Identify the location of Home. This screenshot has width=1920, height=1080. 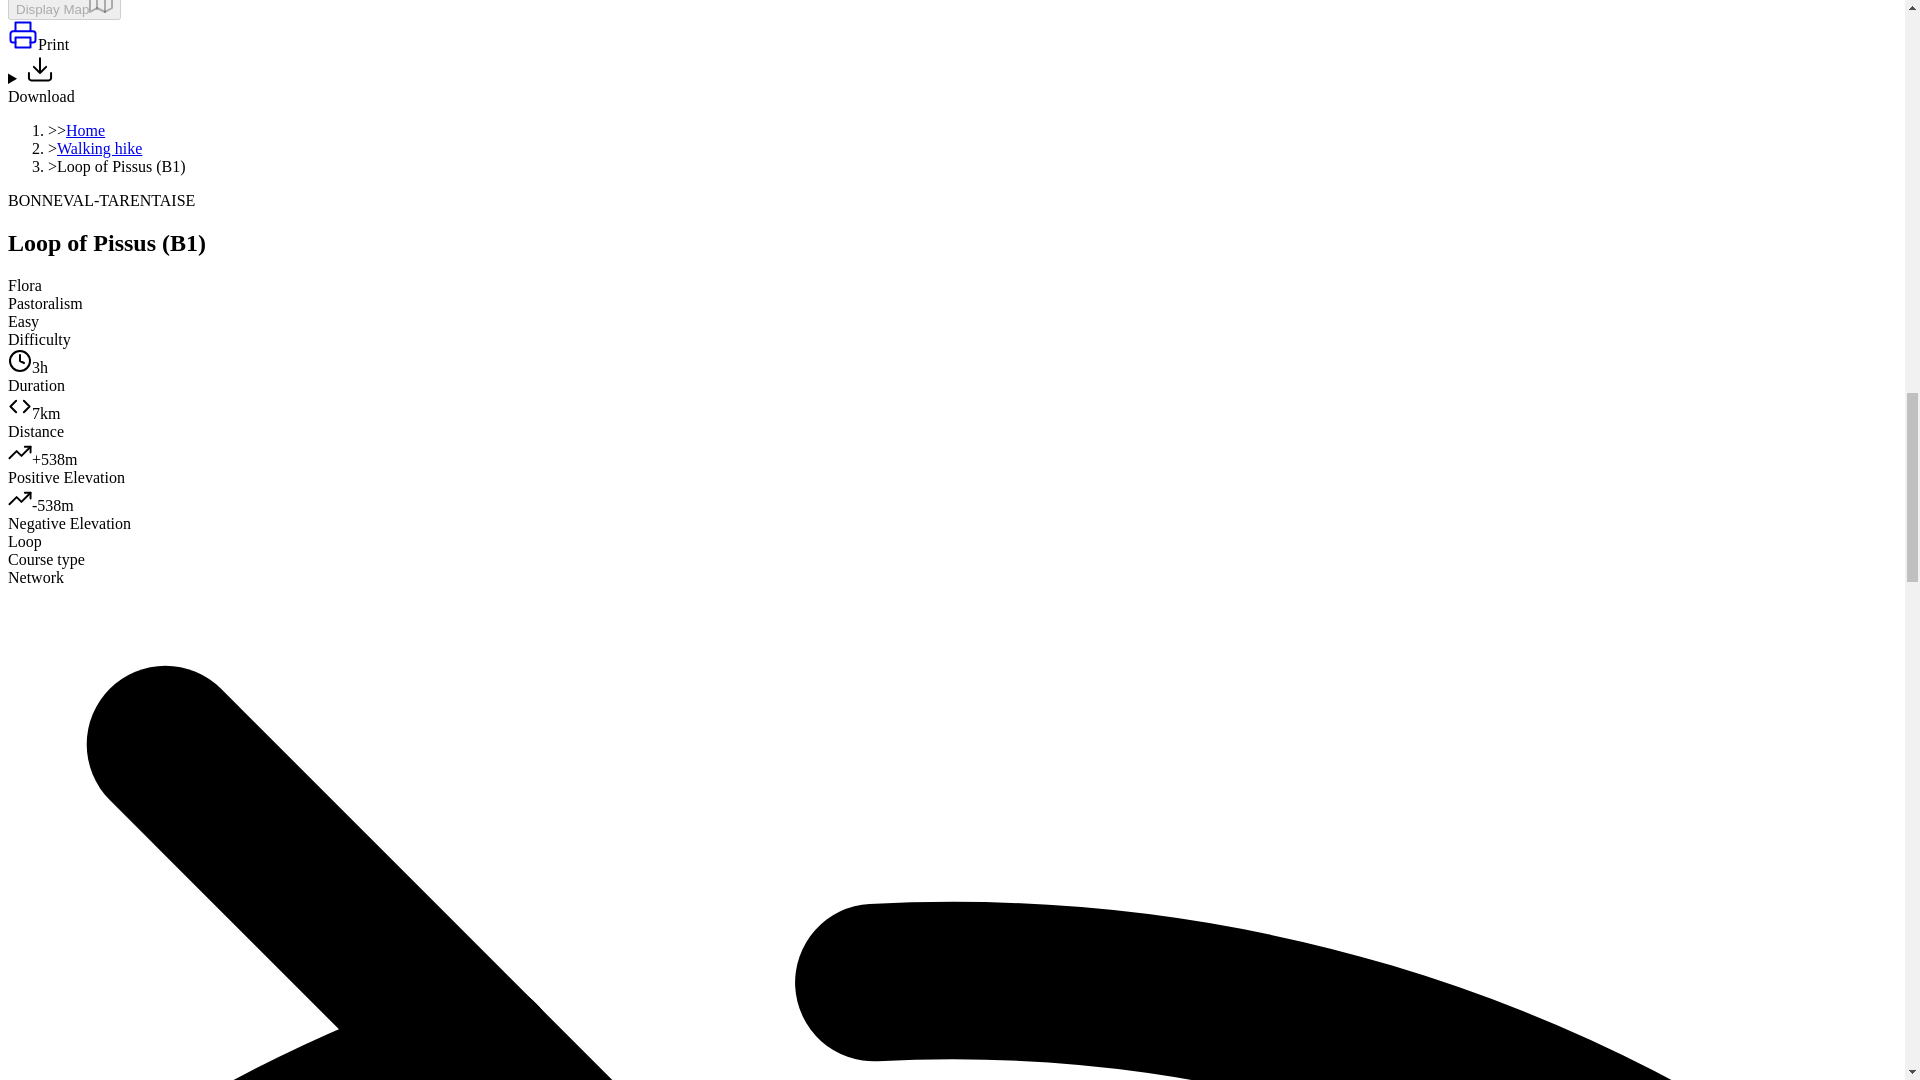
(85, 130).